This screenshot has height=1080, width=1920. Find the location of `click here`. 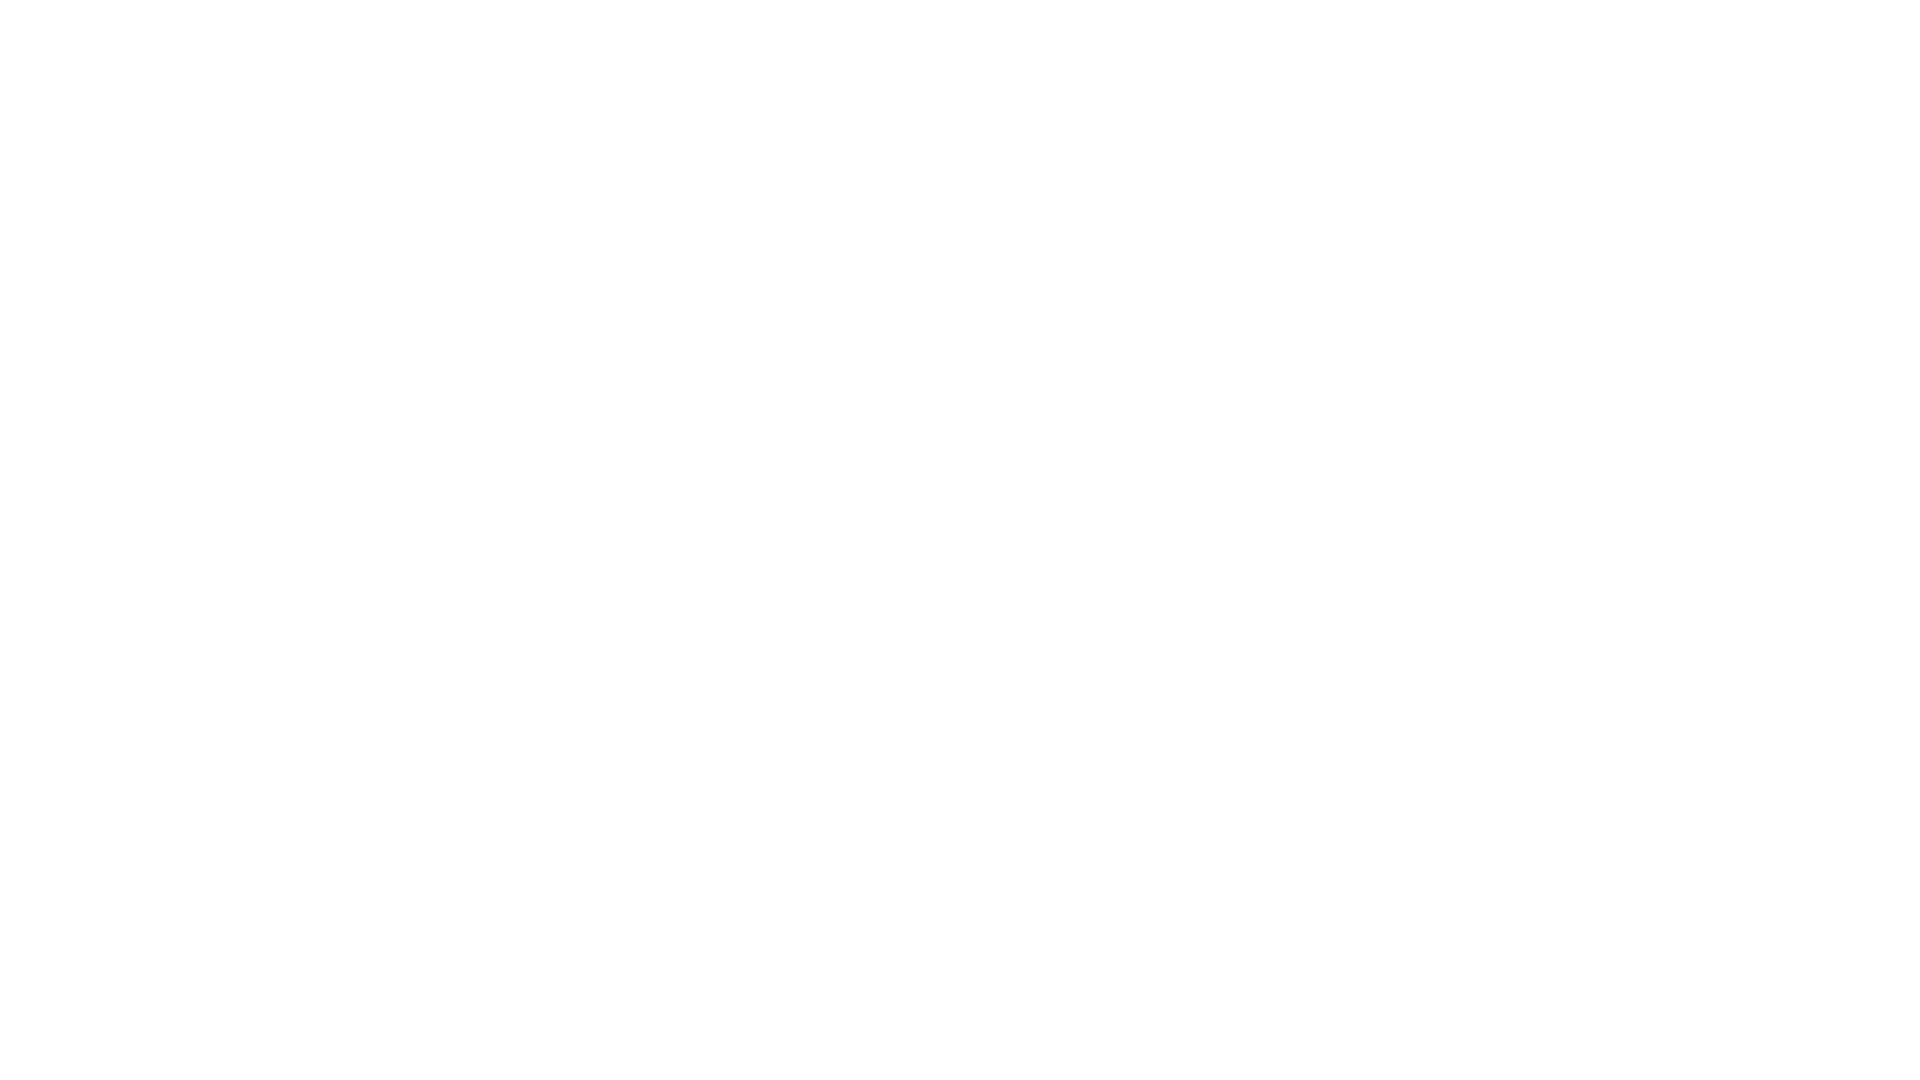

click here is located at coordinates (1078, 131).